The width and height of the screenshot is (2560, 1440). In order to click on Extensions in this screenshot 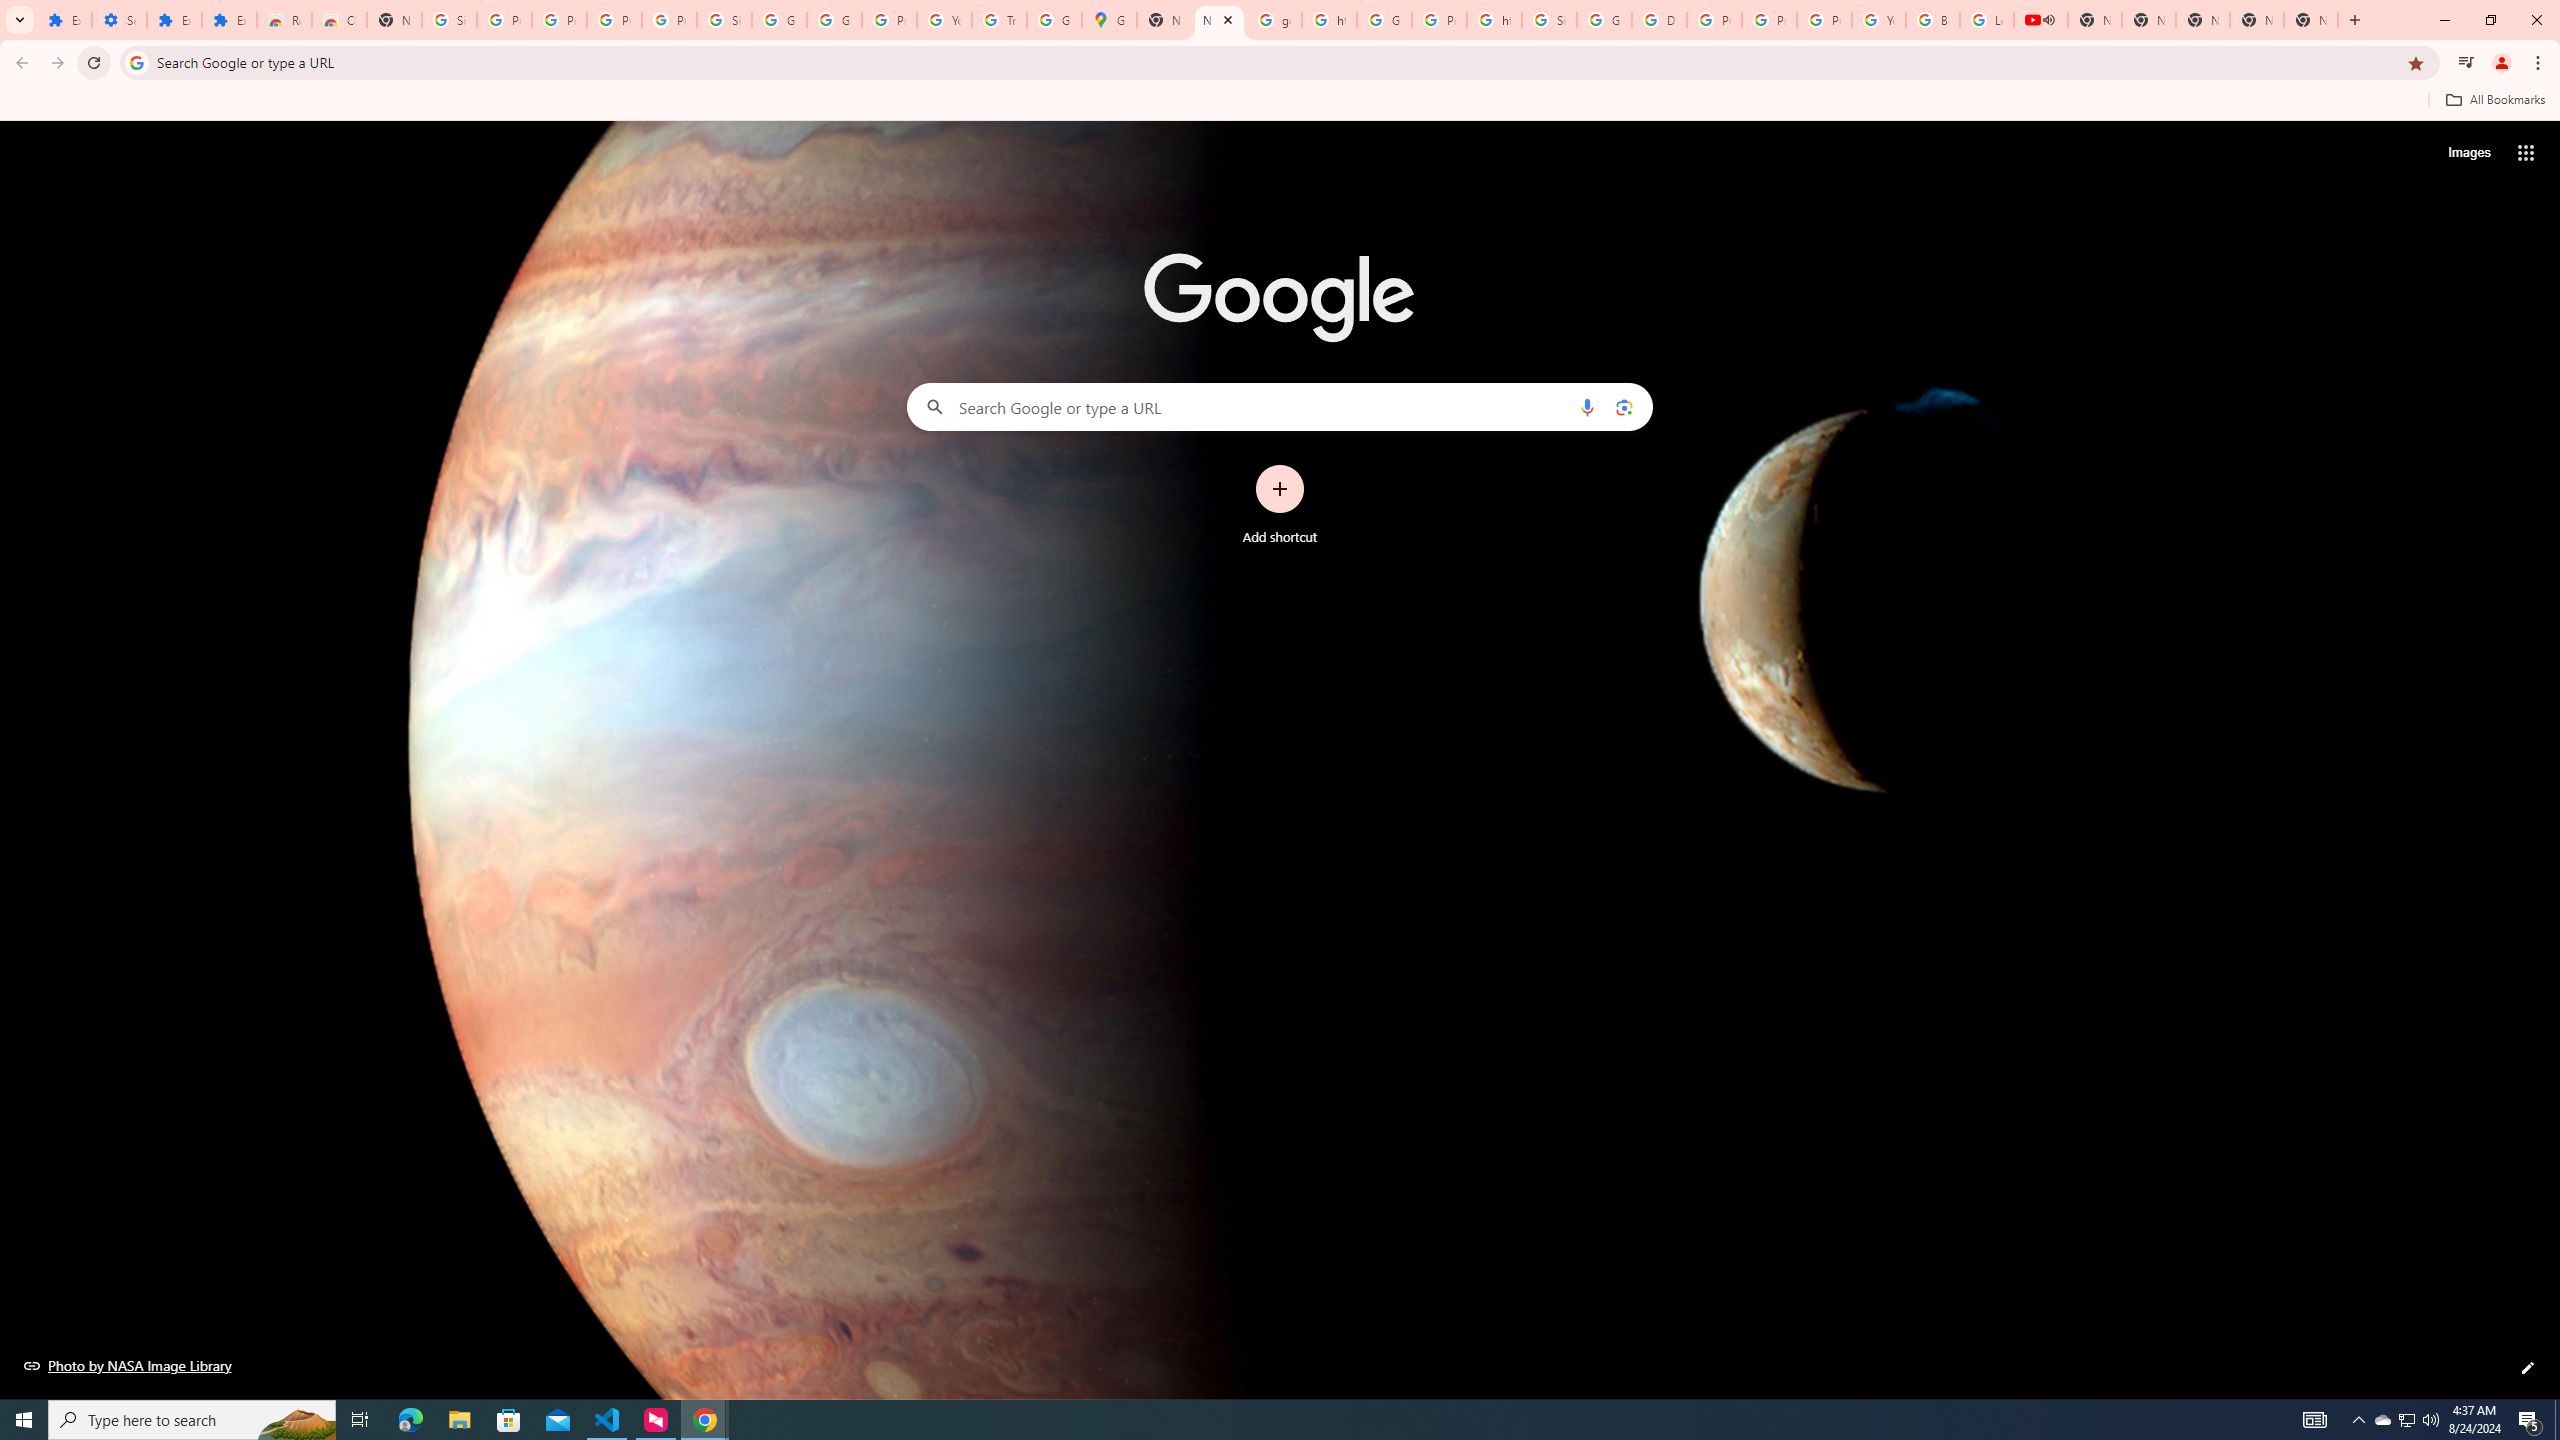, I will do `click(64, 20)`.